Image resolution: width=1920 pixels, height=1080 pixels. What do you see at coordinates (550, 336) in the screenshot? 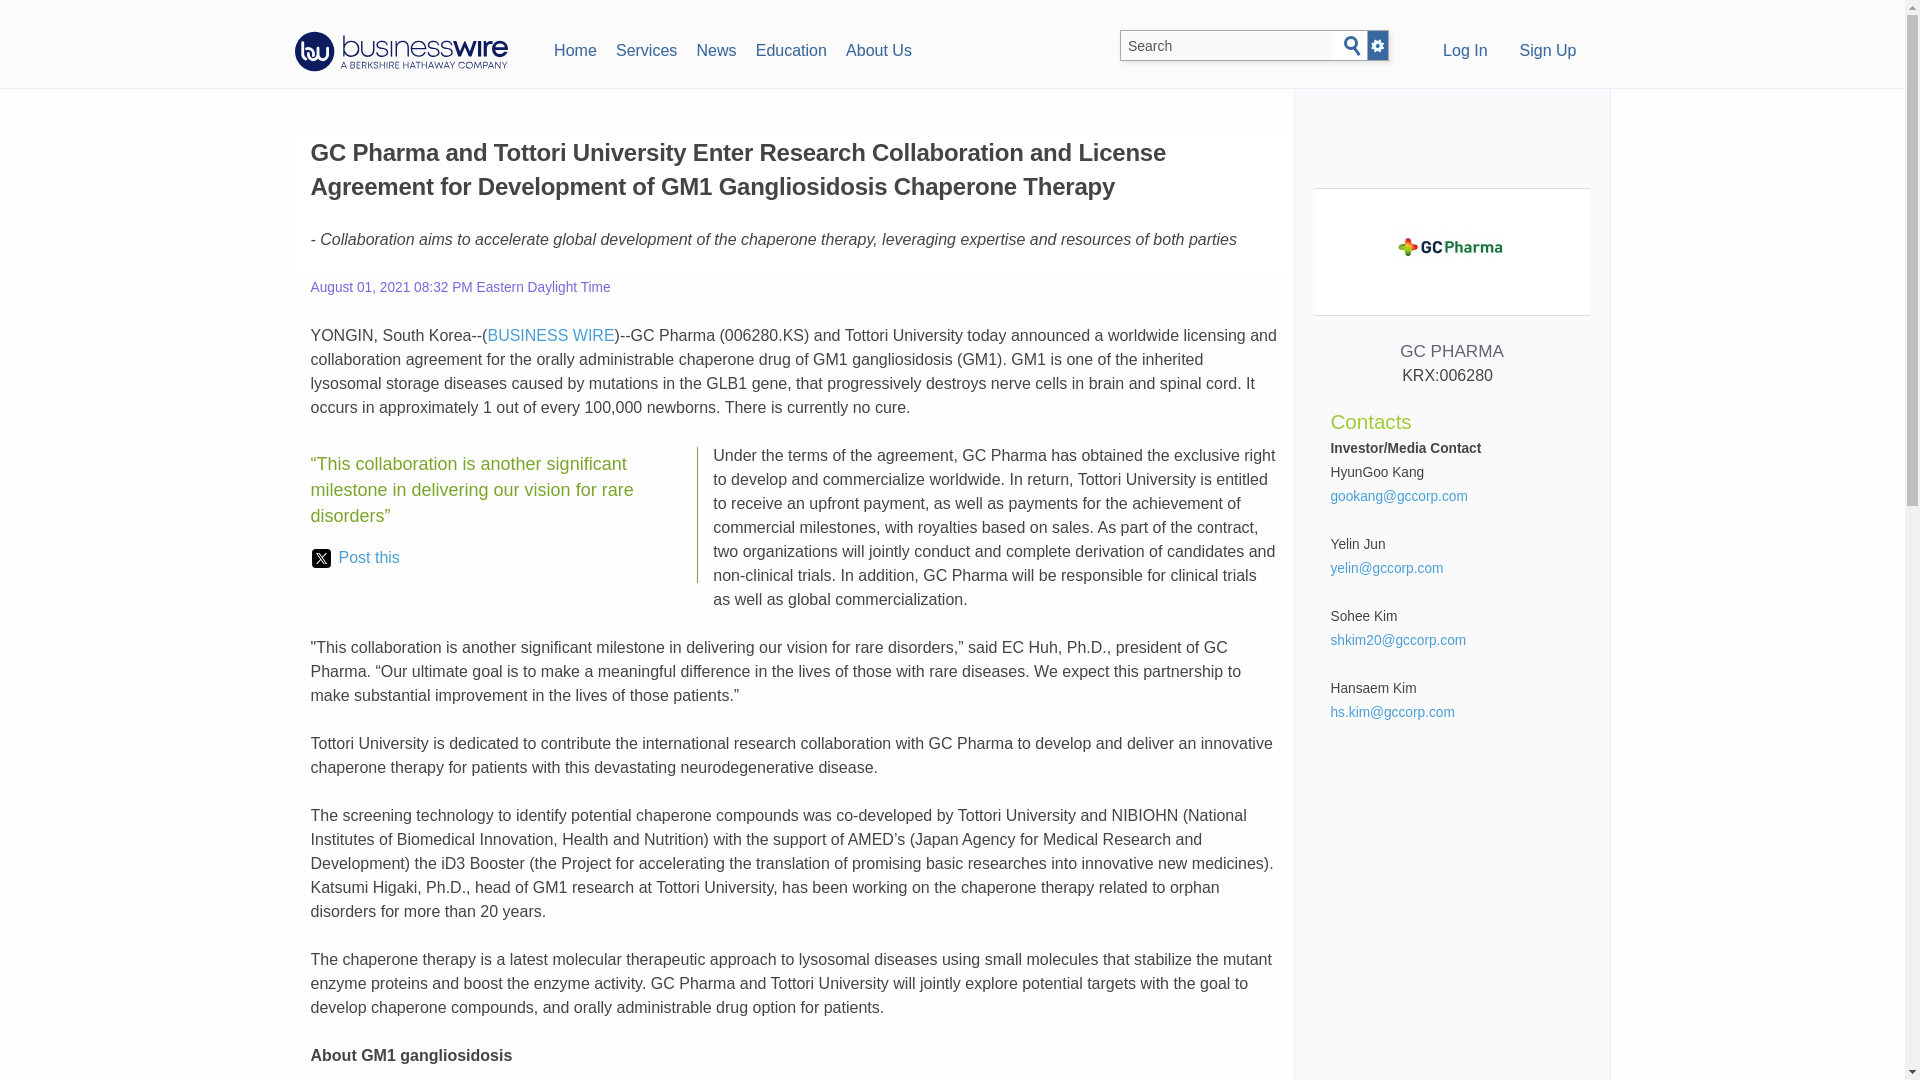
I see `BUSINESS WIRE` at bounding box center [550, 336].